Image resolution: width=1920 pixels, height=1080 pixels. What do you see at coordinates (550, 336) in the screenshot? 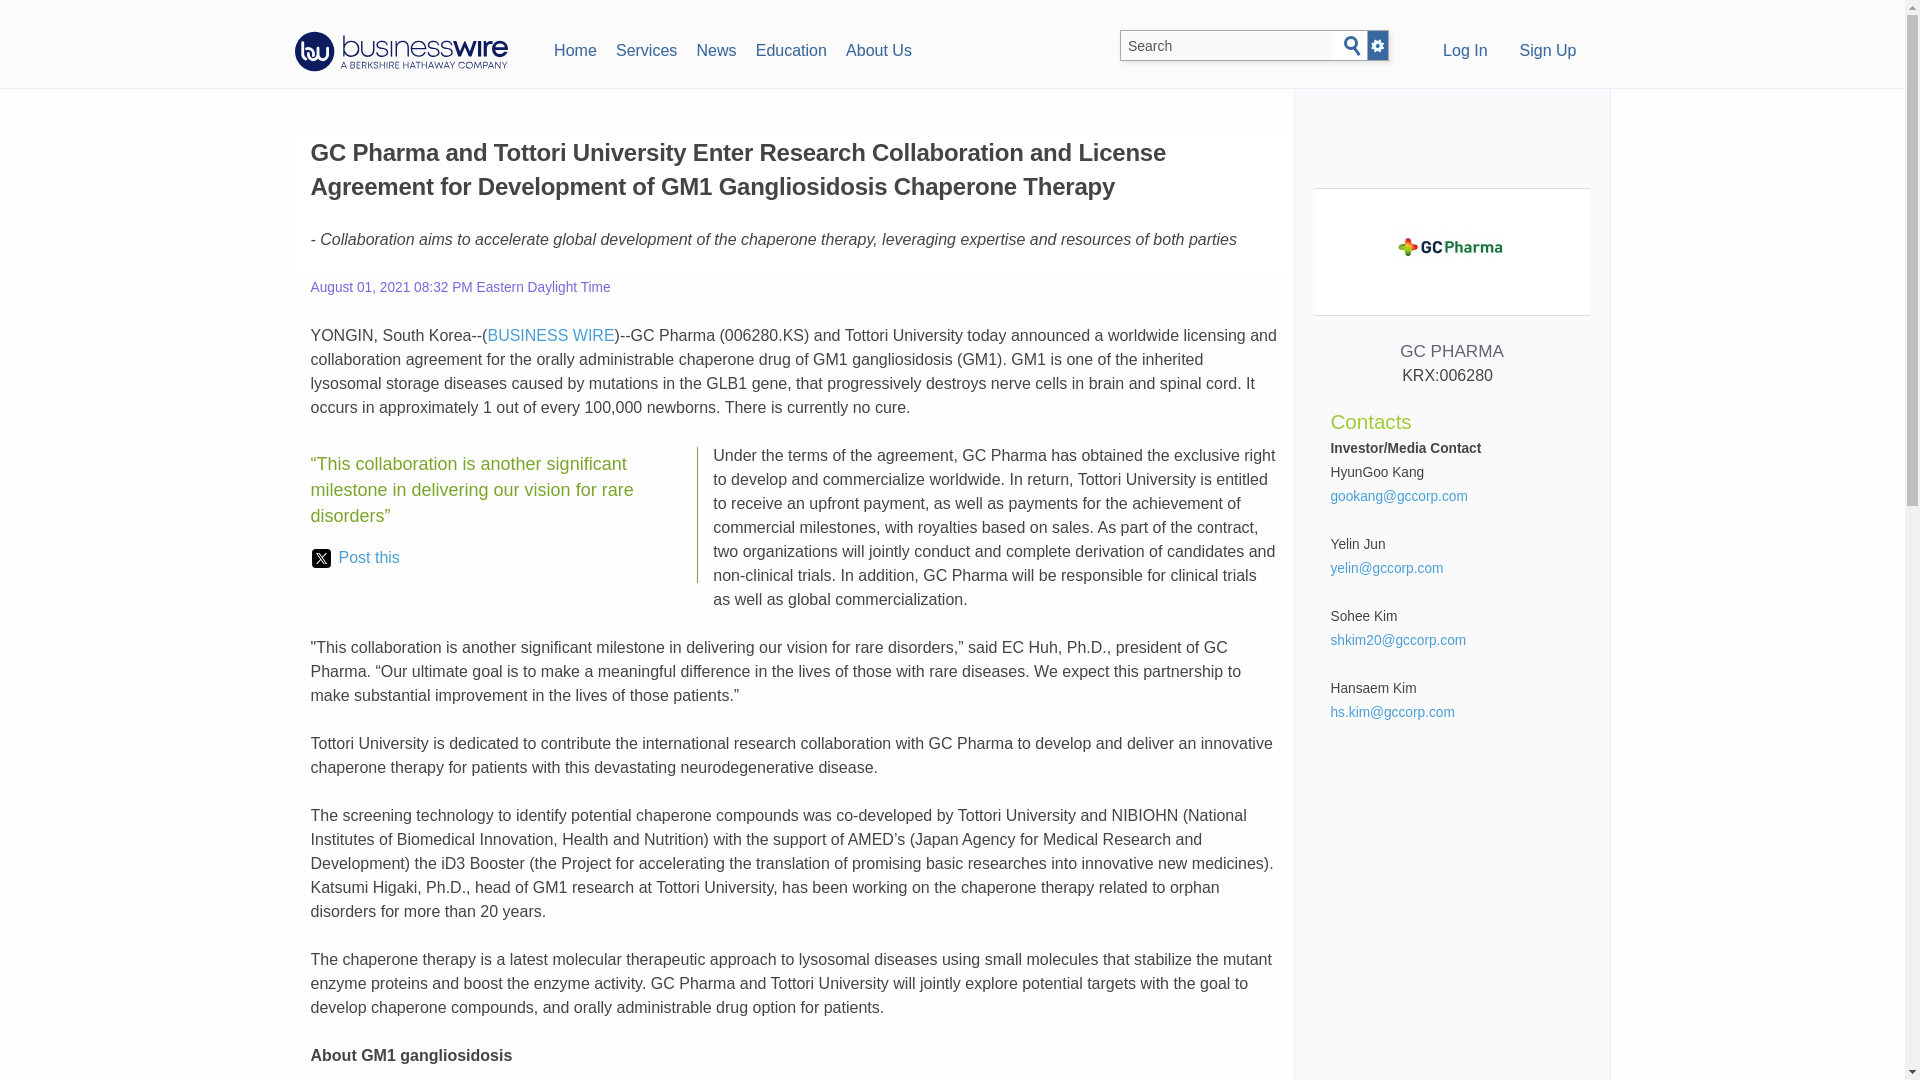
I see `BUSINESS WIRE` at bounding box center [550, 336].